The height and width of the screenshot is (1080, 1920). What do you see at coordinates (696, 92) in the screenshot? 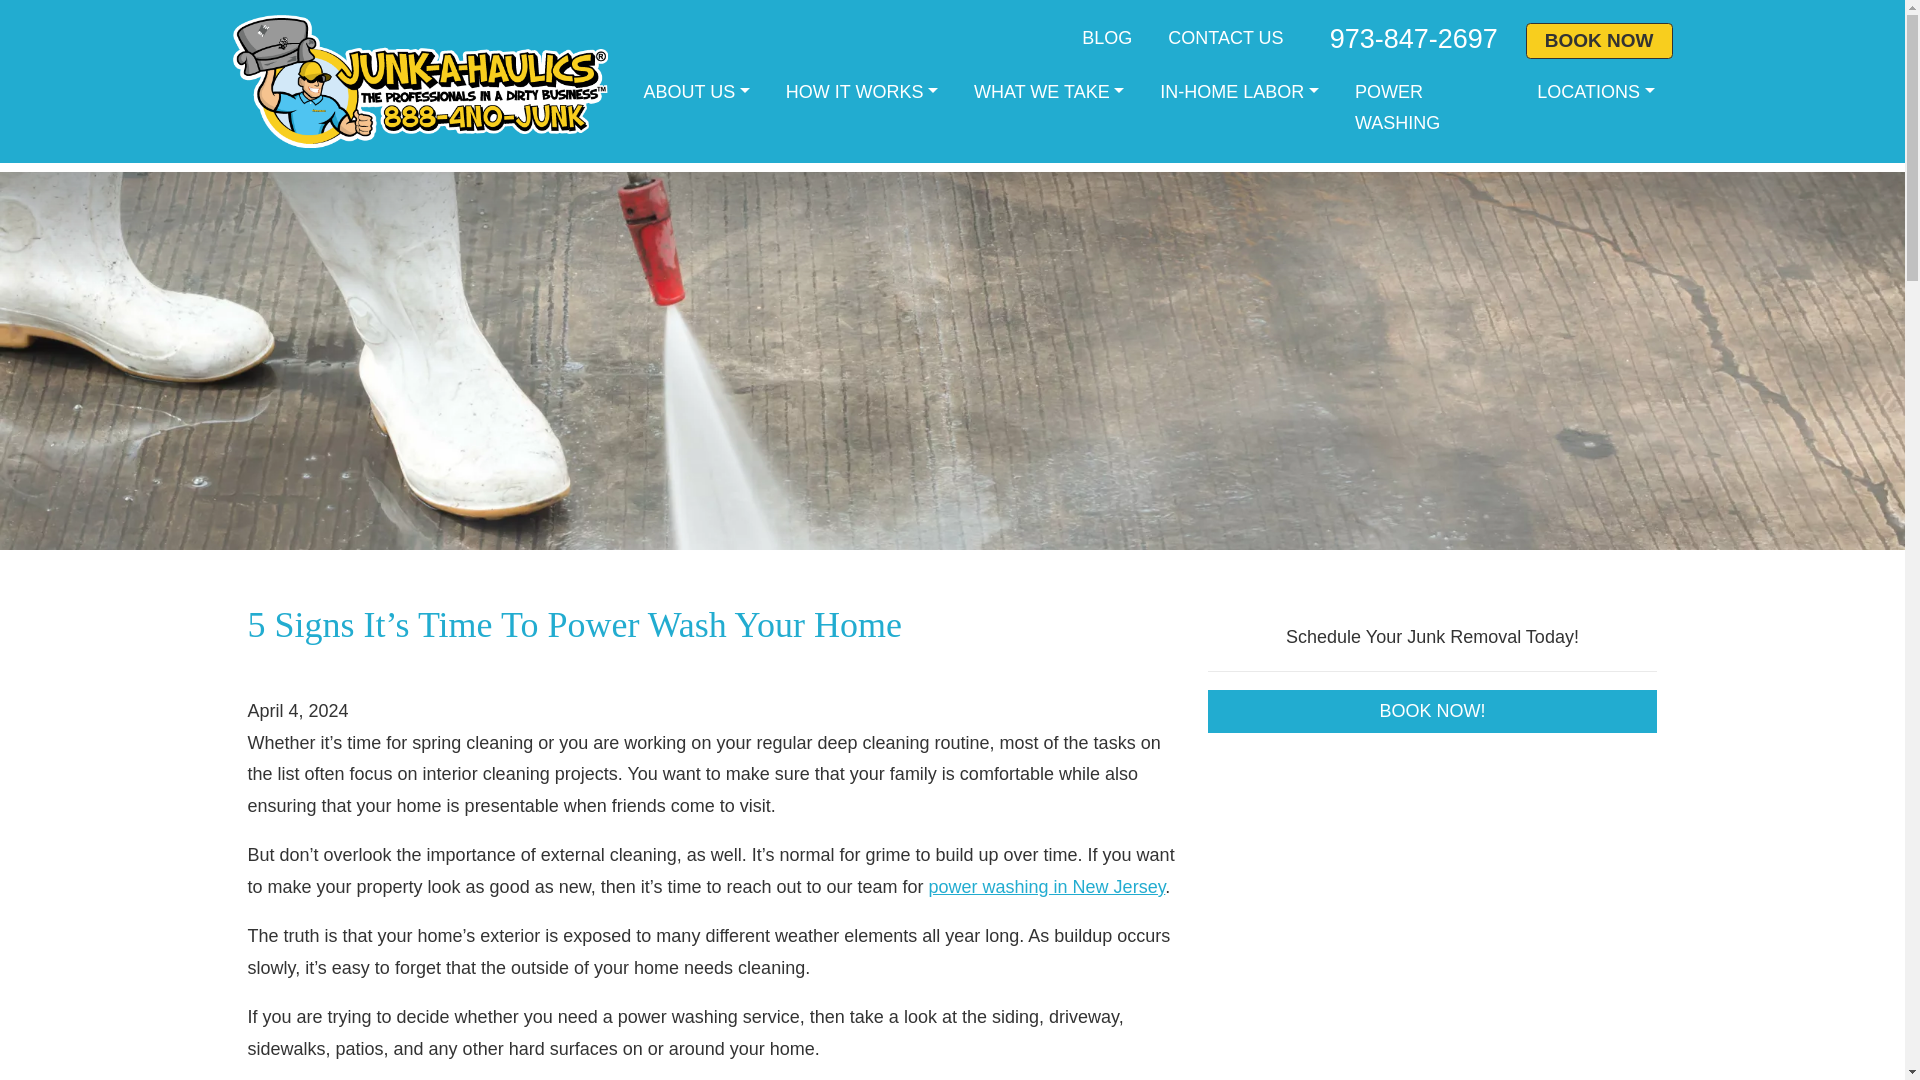
I see `ABOUT US` at bounding box center [696, 92].